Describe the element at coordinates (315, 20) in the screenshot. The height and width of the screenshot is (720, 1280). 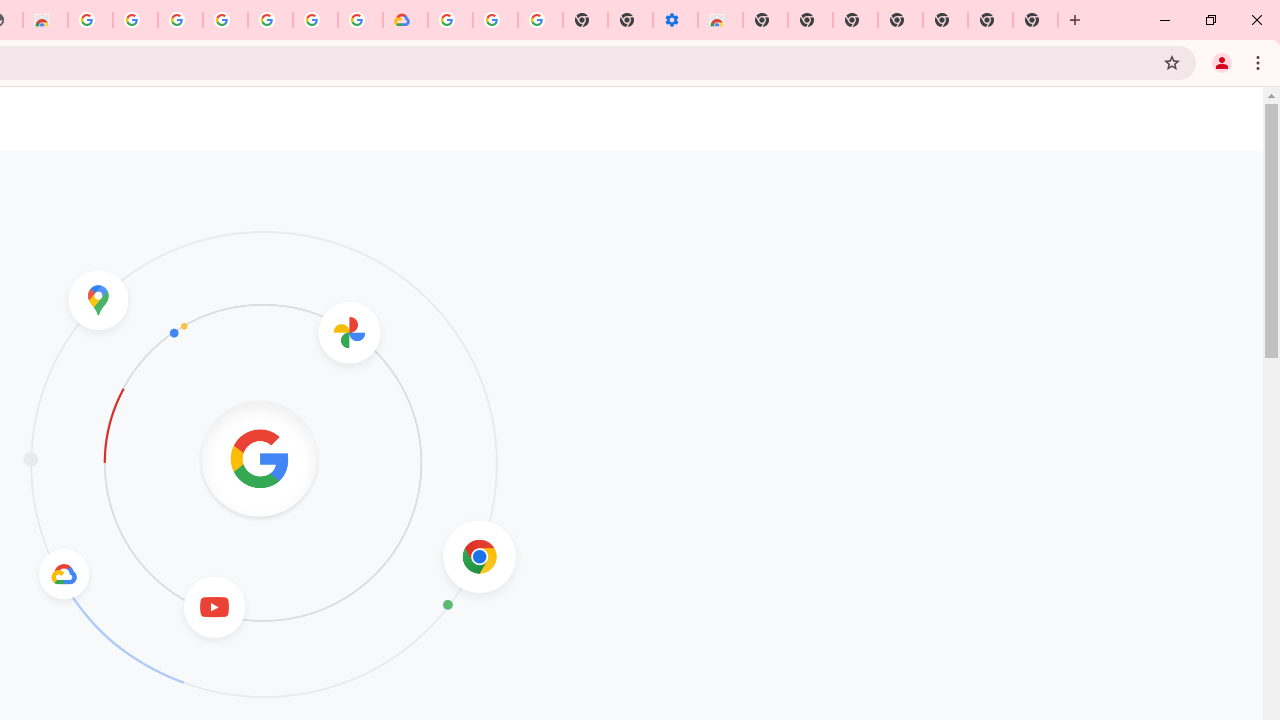
I see `Sign in - Google Accounts` at that location.